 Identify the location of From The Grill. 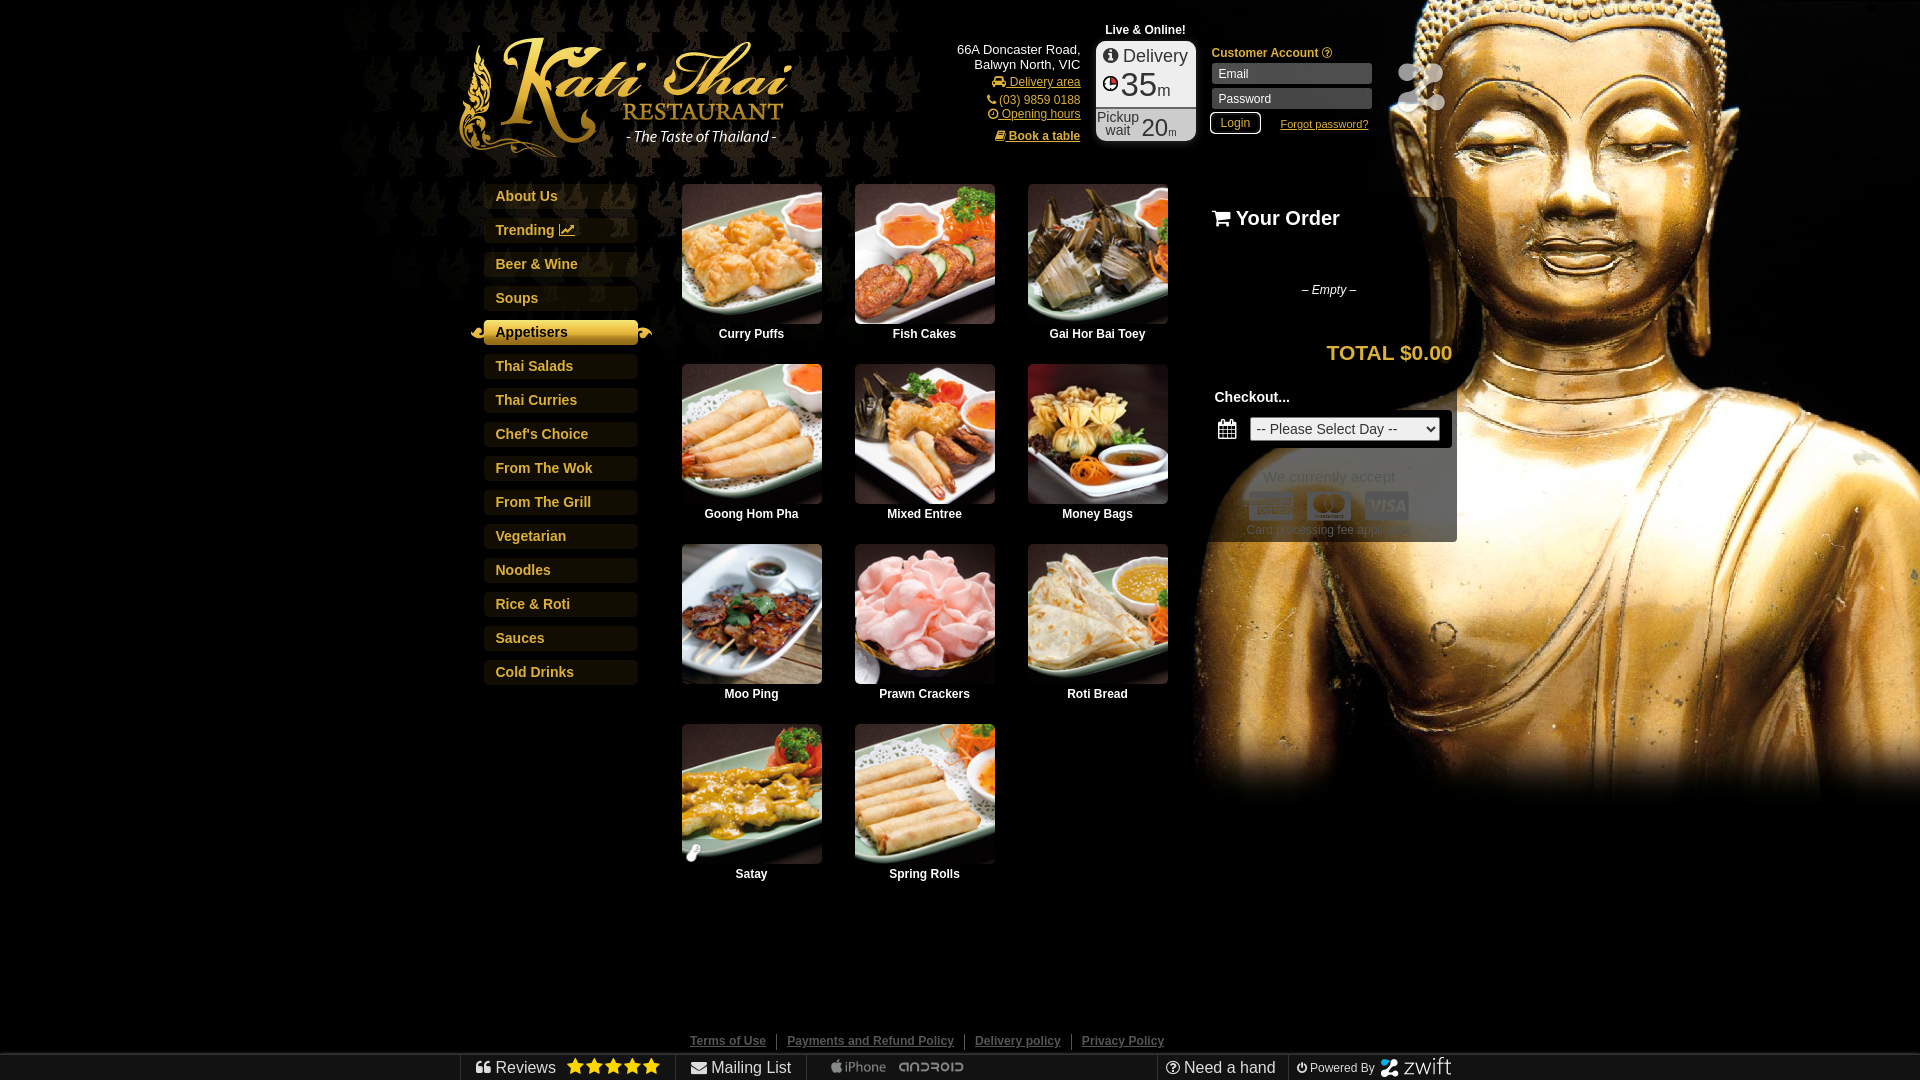
(564, 507).